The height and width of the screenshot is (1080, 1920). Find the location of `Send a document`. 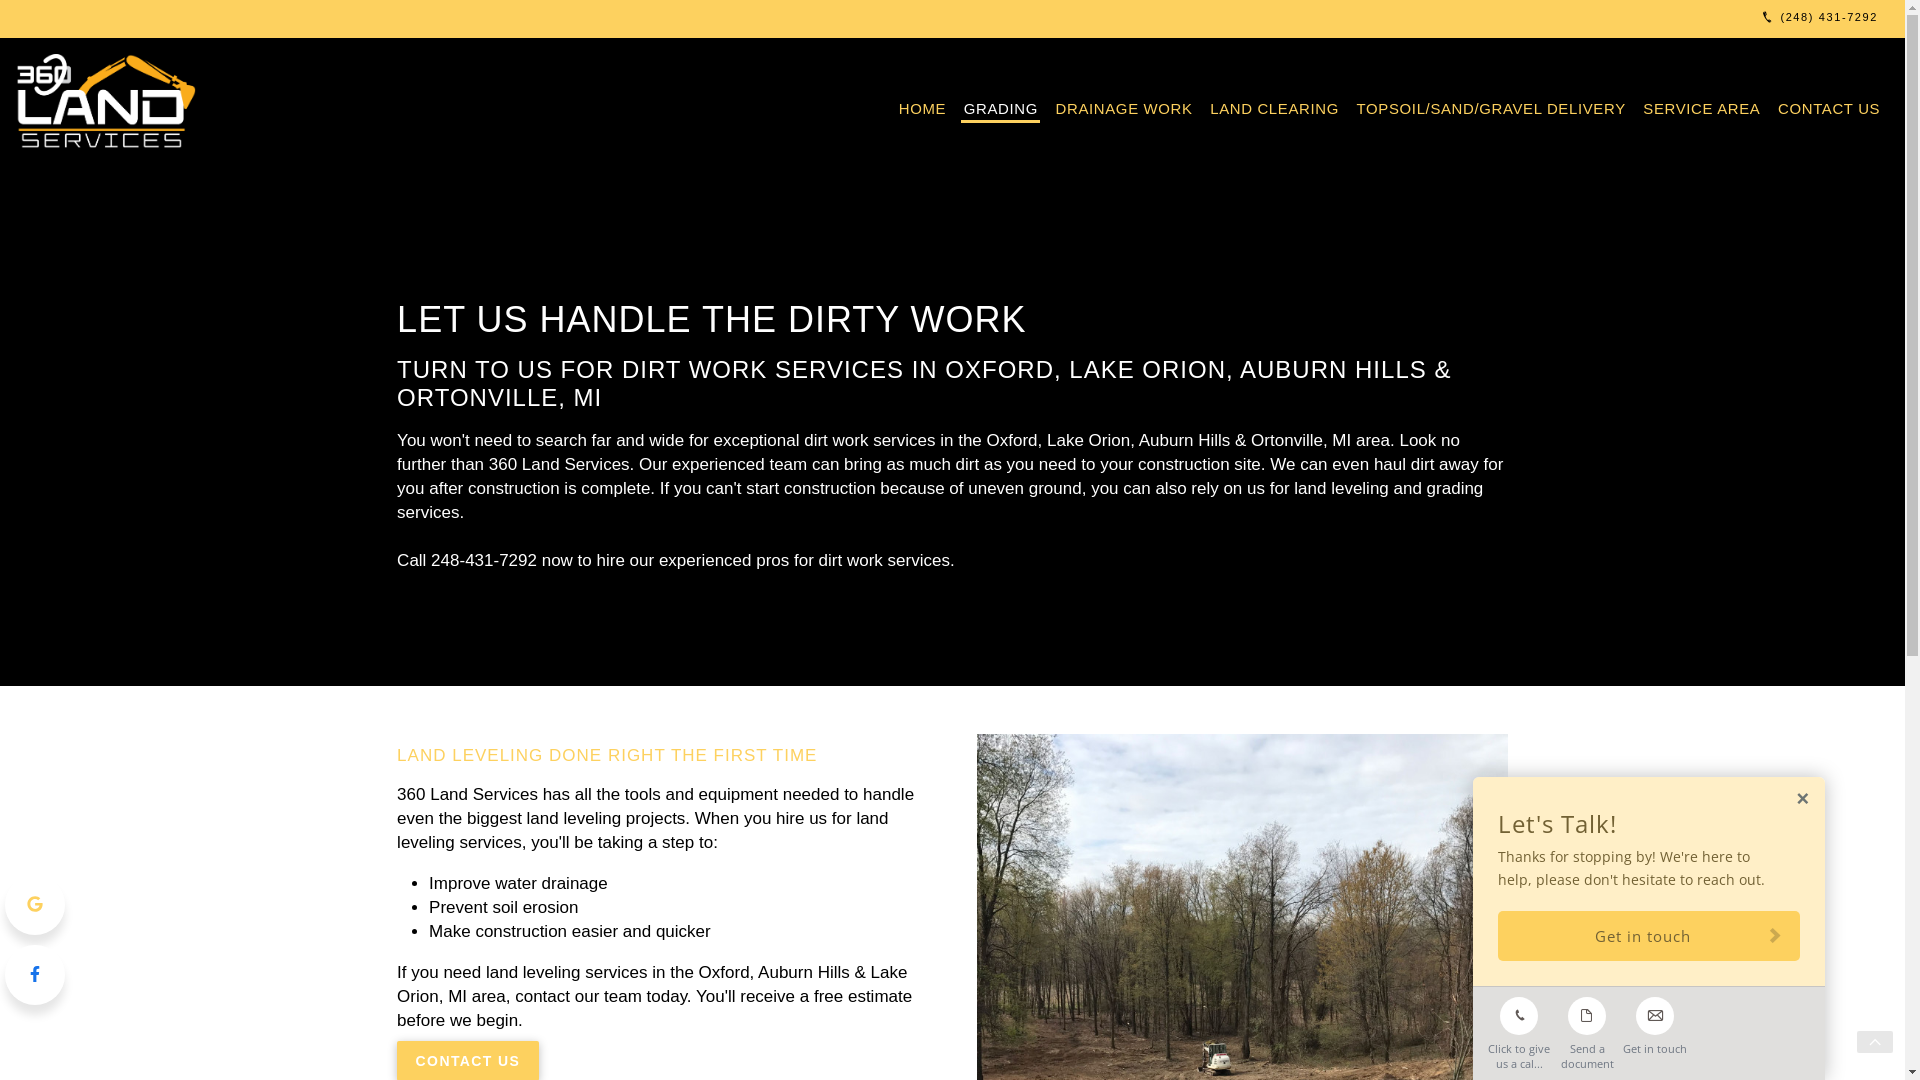

Send a document is located at coordinates (1587, 1029).